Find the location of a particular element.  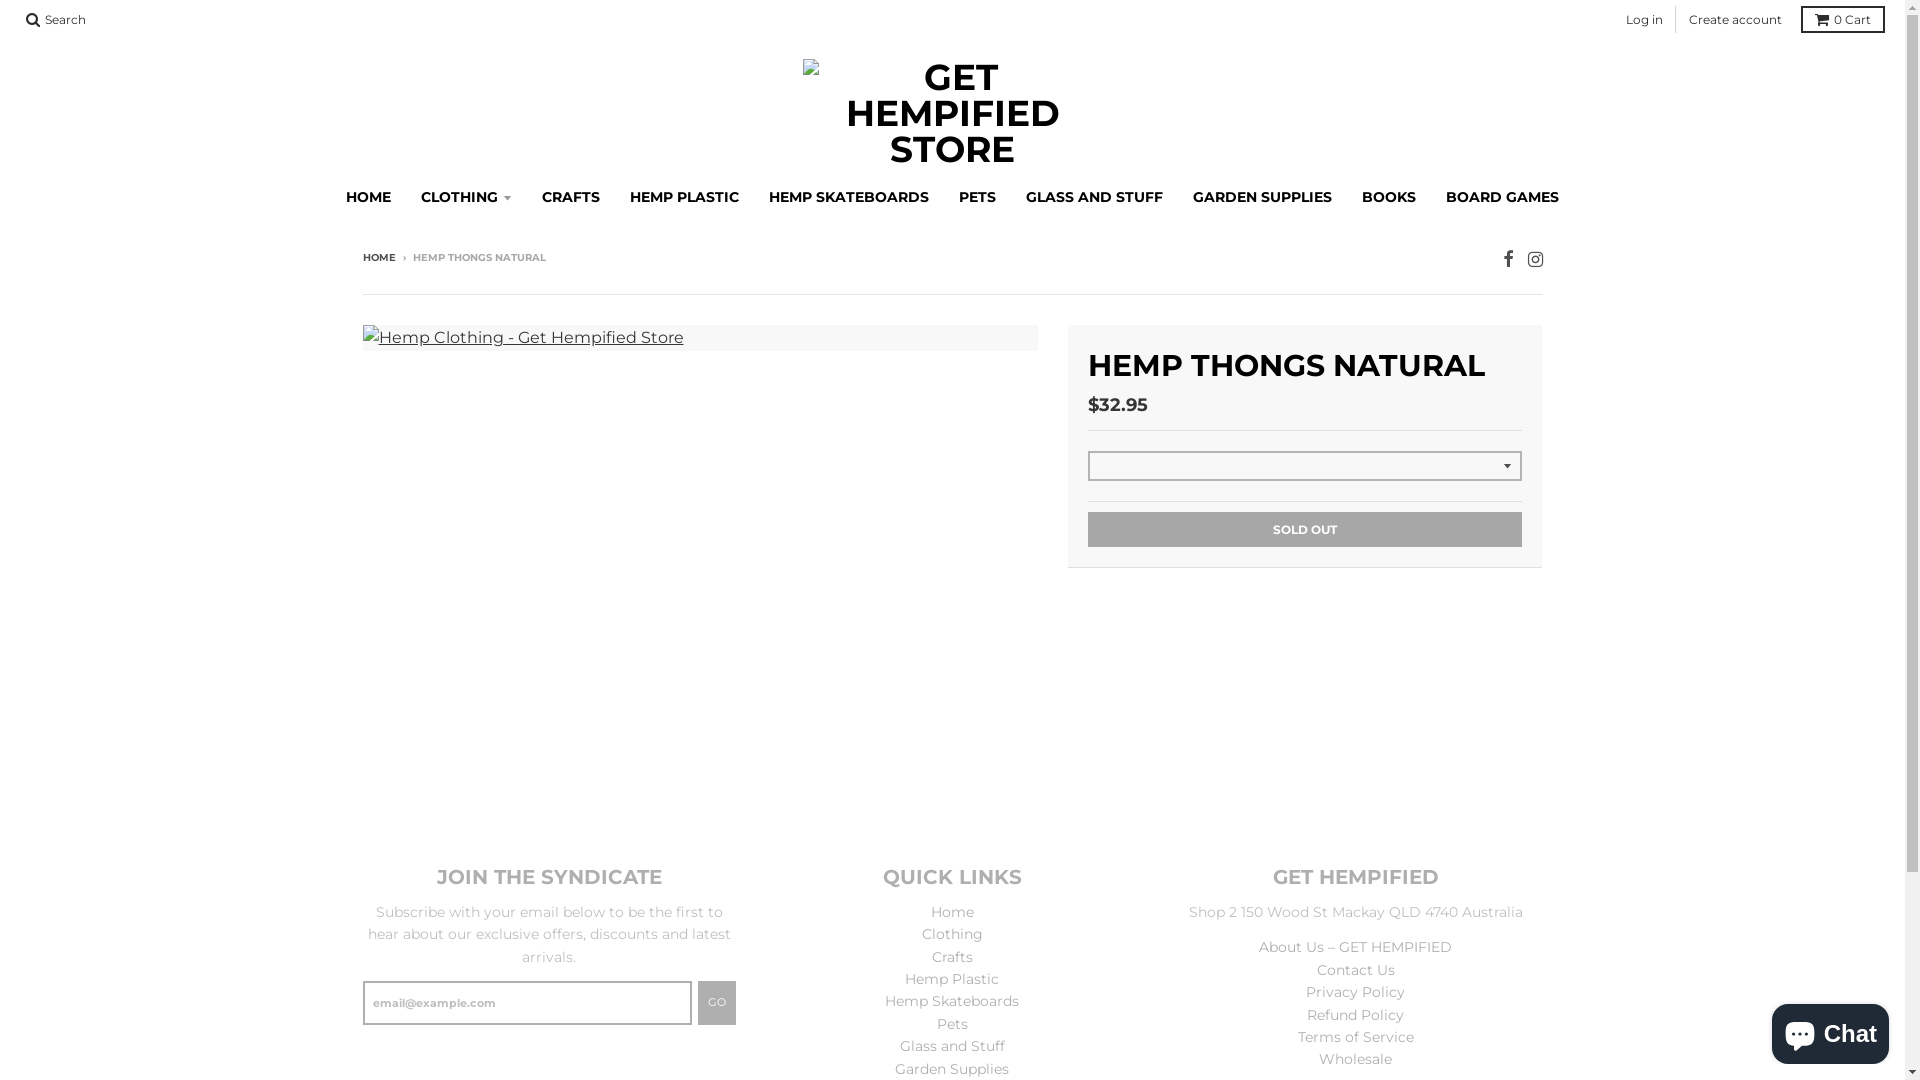

Wholesale is located at coordinates (1356, 1059).